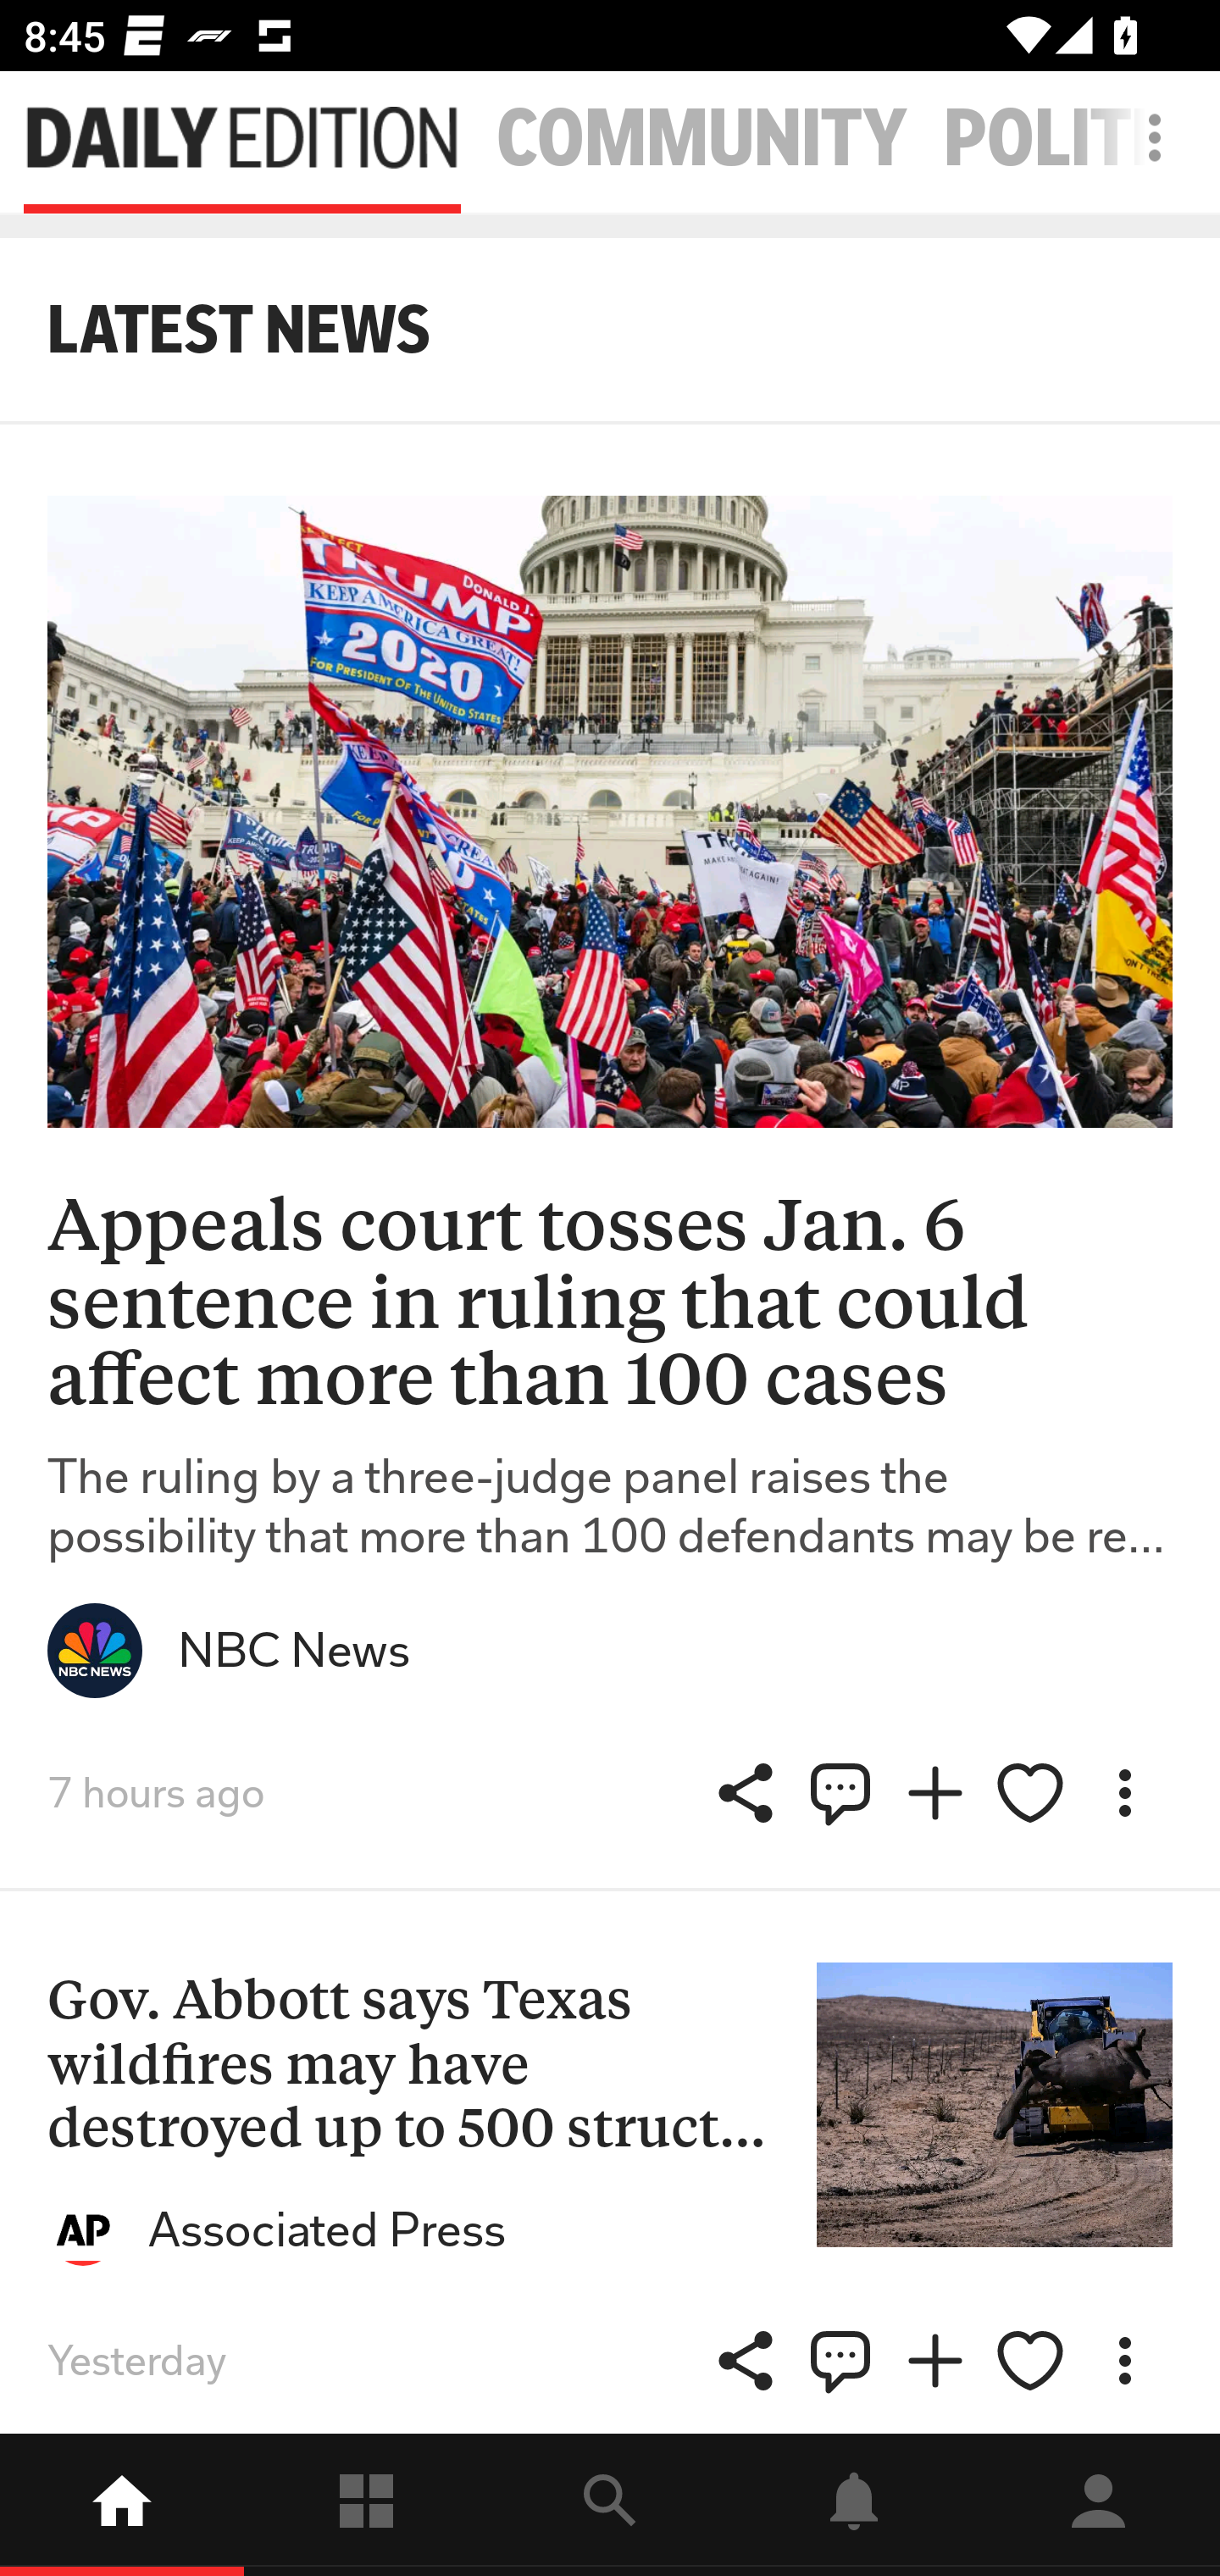 The height and width of the screenshot is (2576, 1220). Describe the element at coordinates (1082, 139) in the screenshot. I see `POLITICS` at that location.